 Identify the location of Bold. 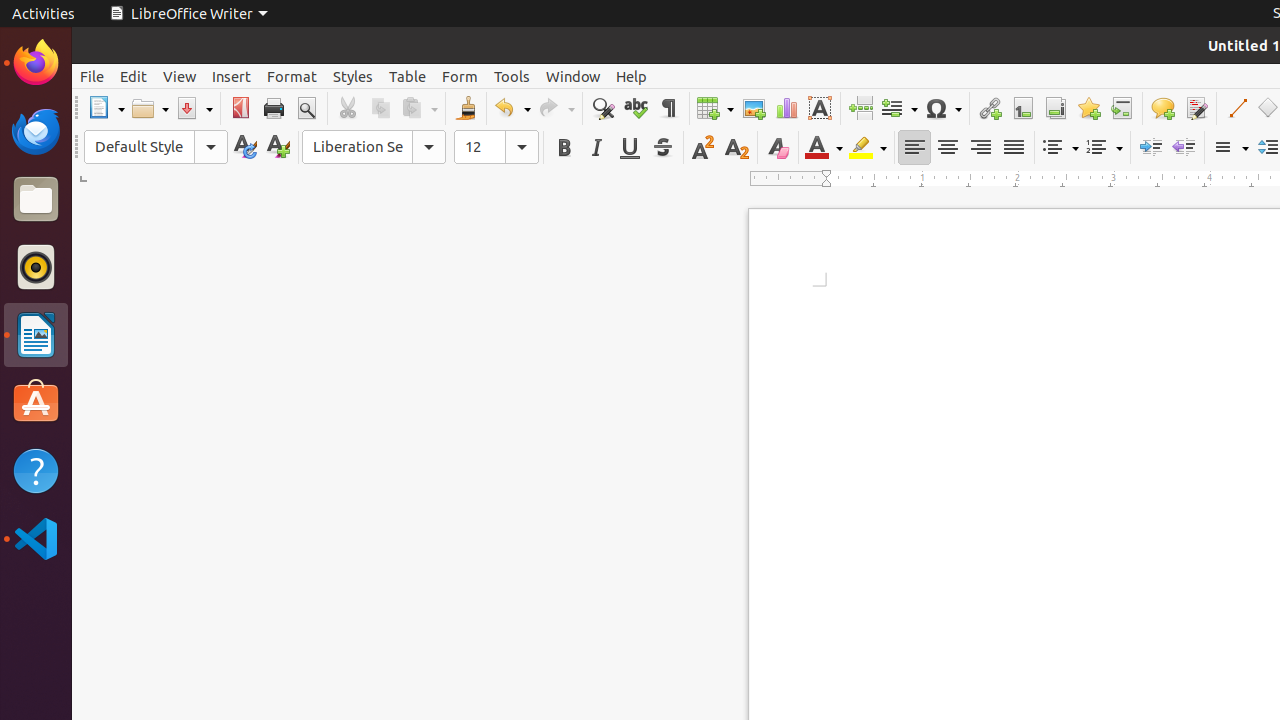
(564, 148).